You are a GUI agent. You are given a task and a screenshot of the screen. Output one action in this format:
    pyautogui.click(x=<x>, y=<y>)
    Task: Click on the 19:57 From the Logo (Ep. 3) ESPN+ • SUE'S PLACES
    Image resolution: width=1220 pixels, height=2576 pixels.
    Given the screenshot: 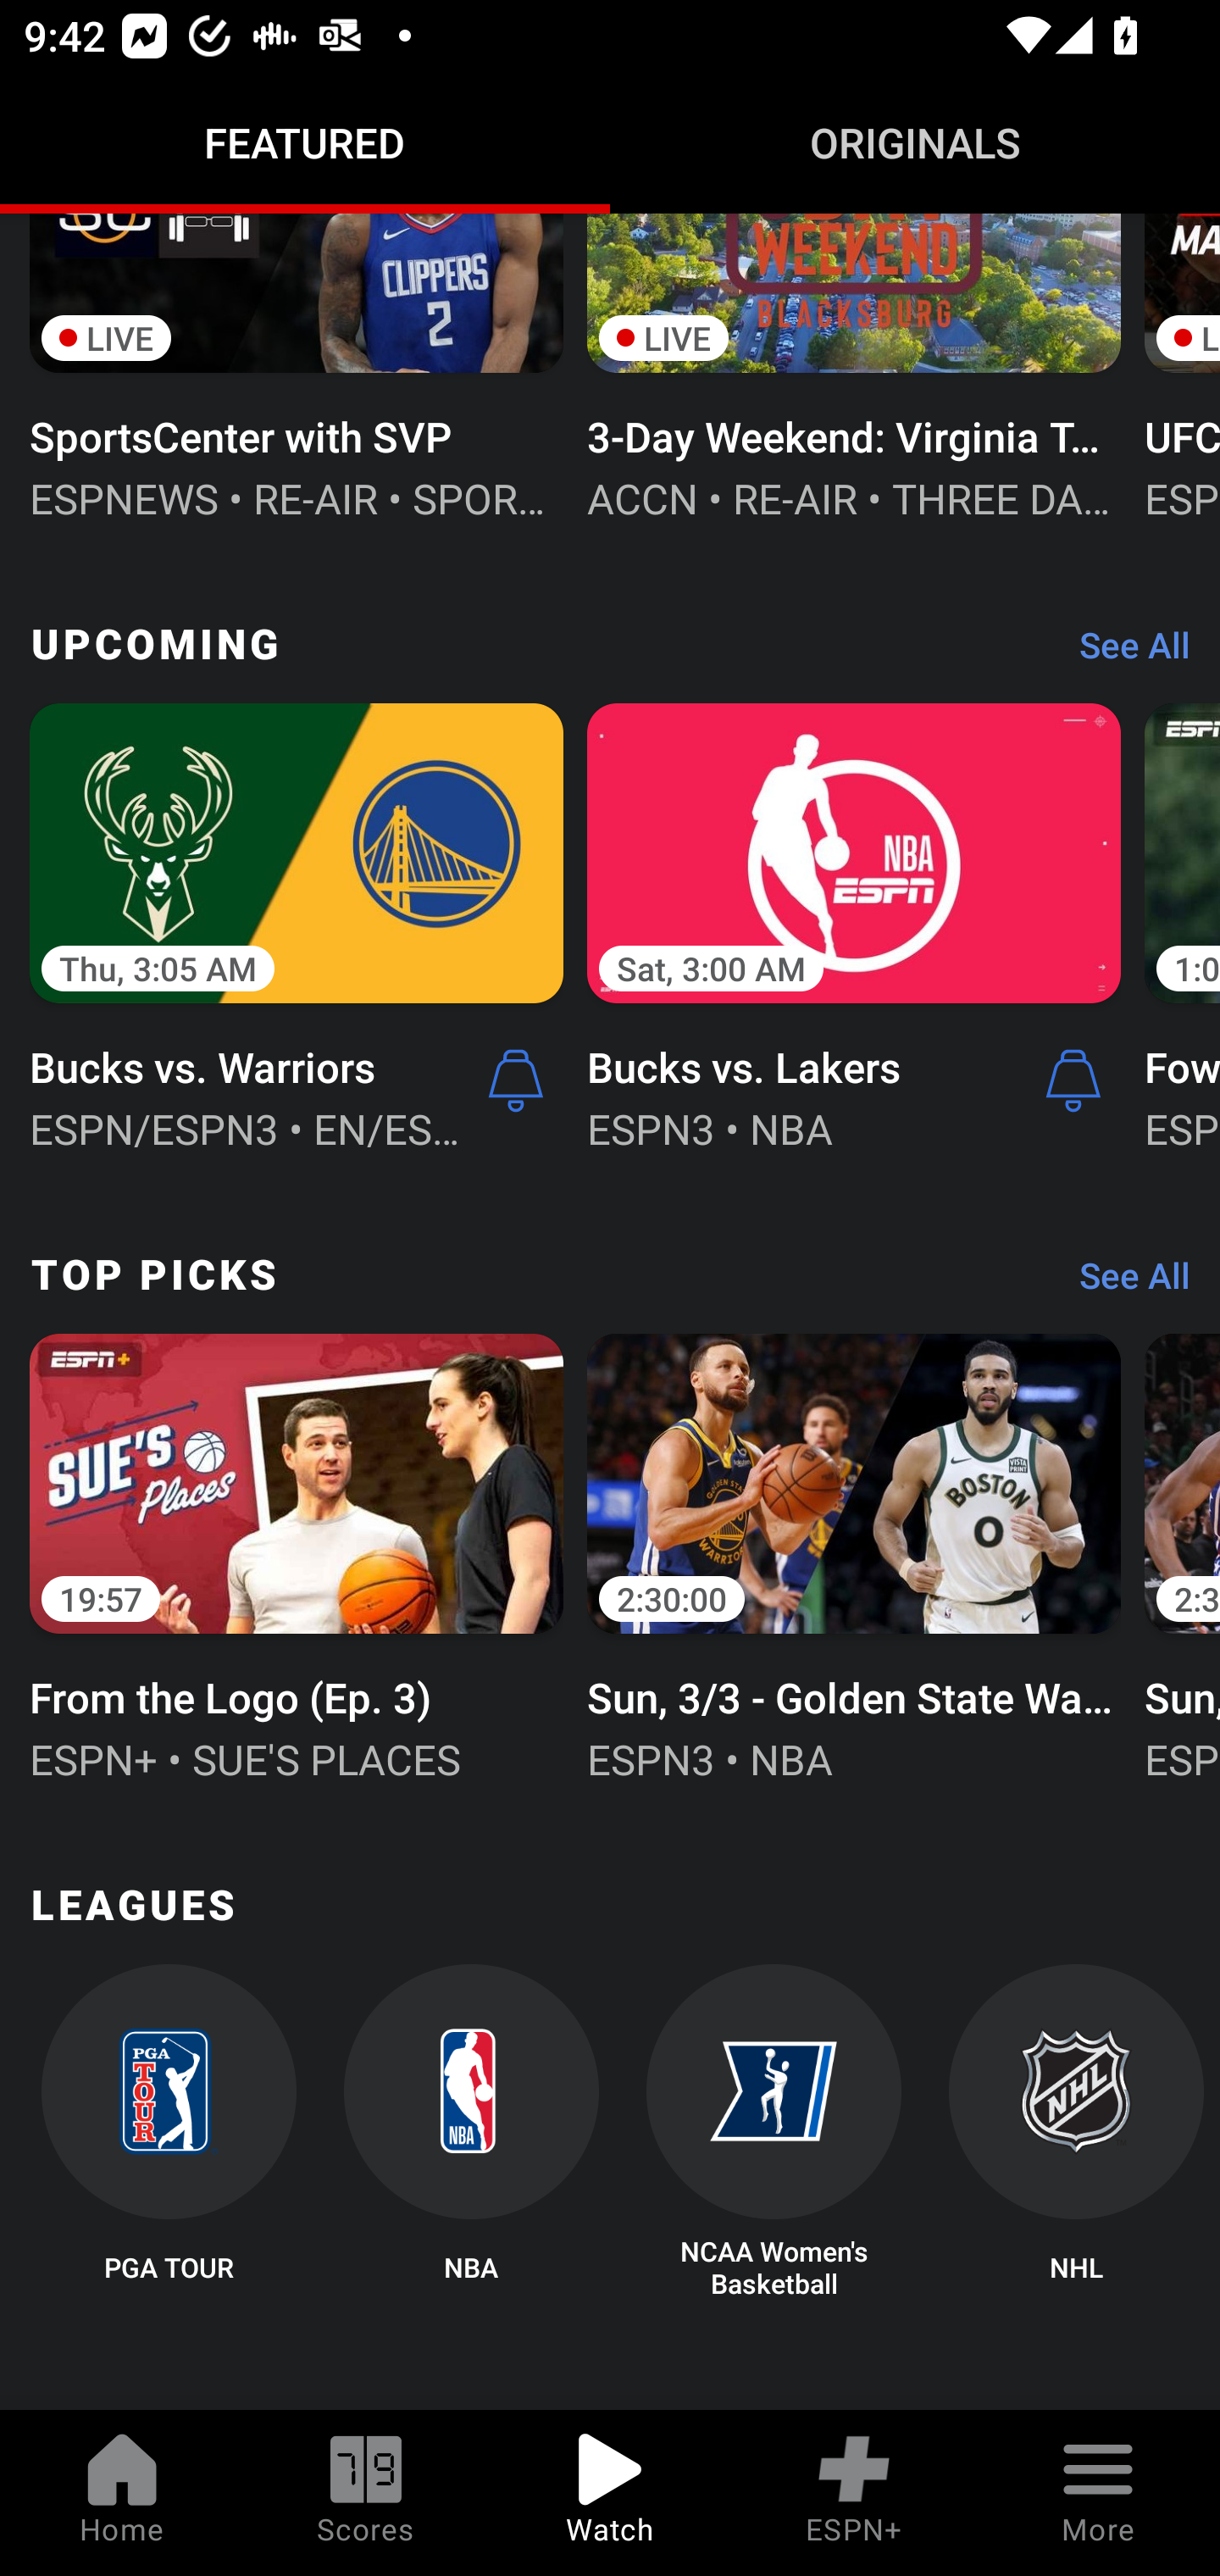 What is the action you would take?
    pyautogui.click(x=297, y=1554)
    